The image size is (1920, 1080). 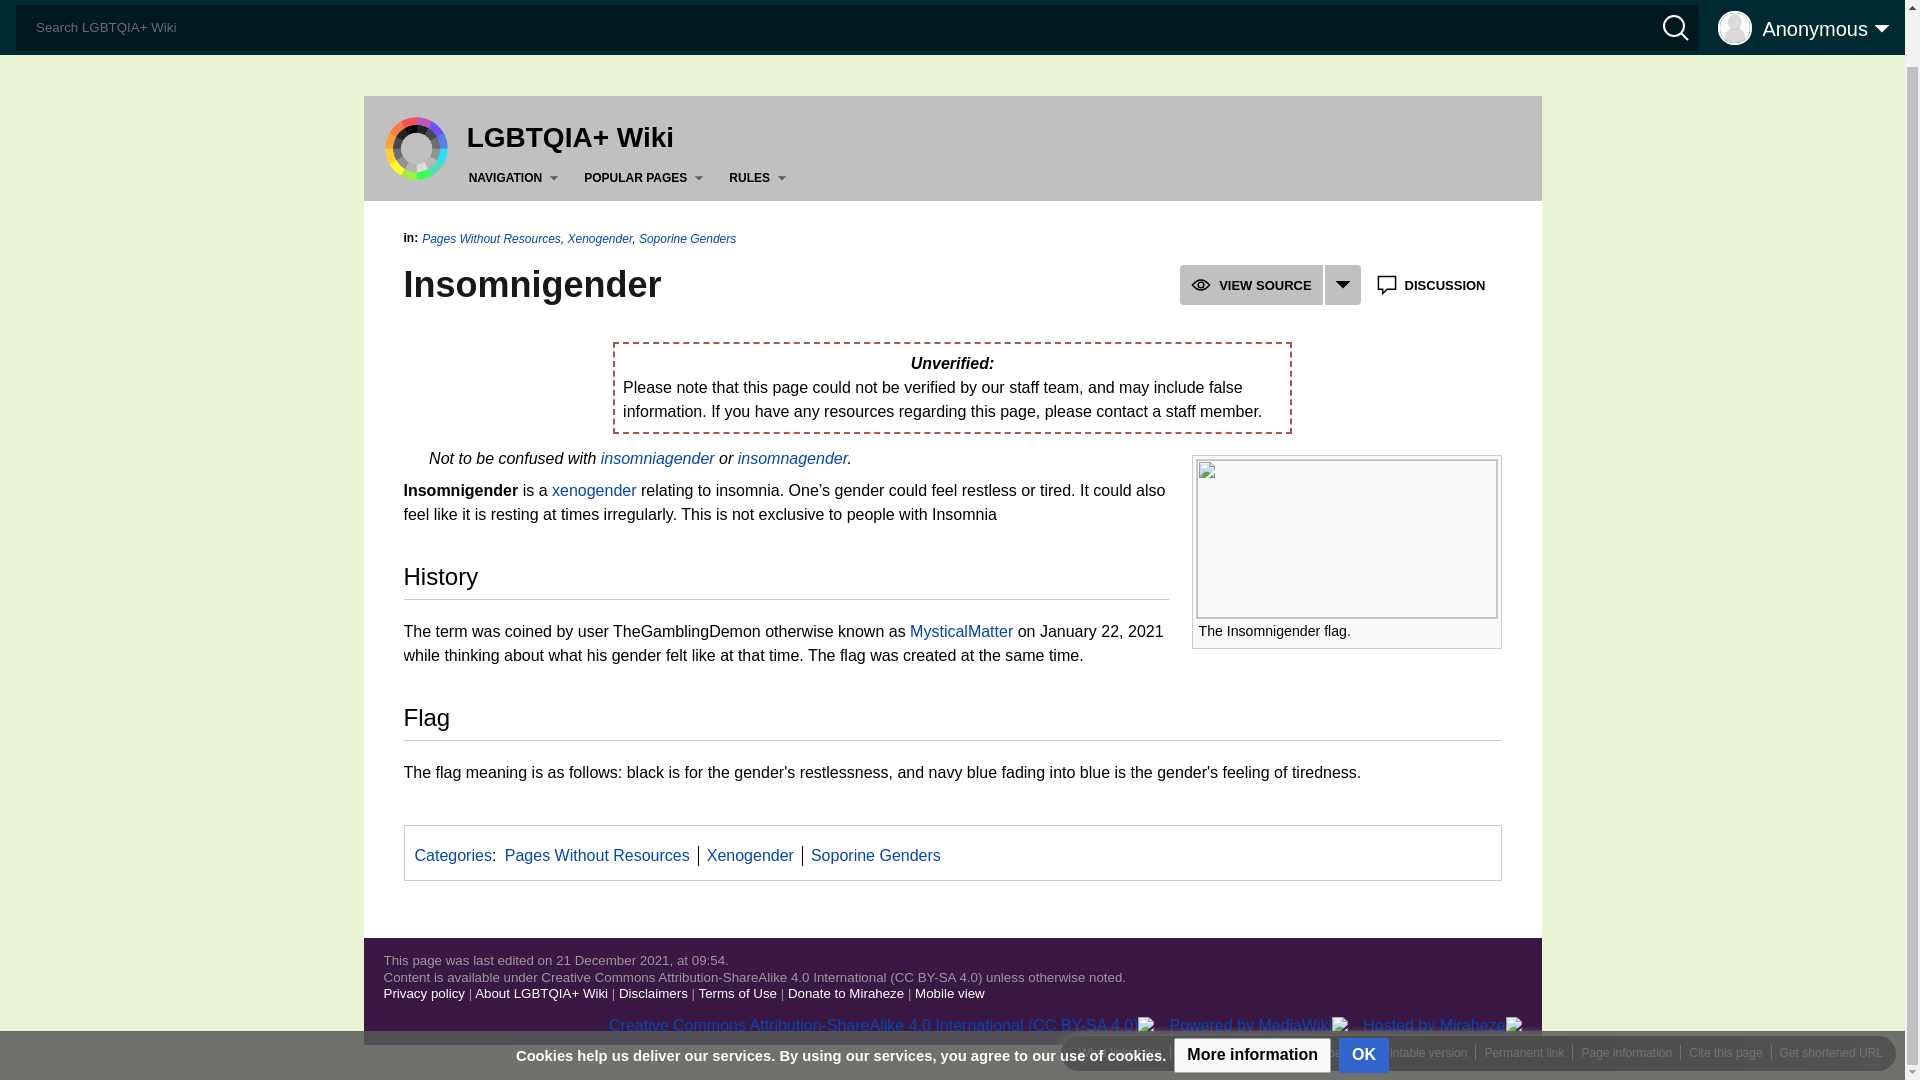 What do you see at coordinates (762, 178) in the screenshot?
I see `RULES` at bounding box center [762, 178].